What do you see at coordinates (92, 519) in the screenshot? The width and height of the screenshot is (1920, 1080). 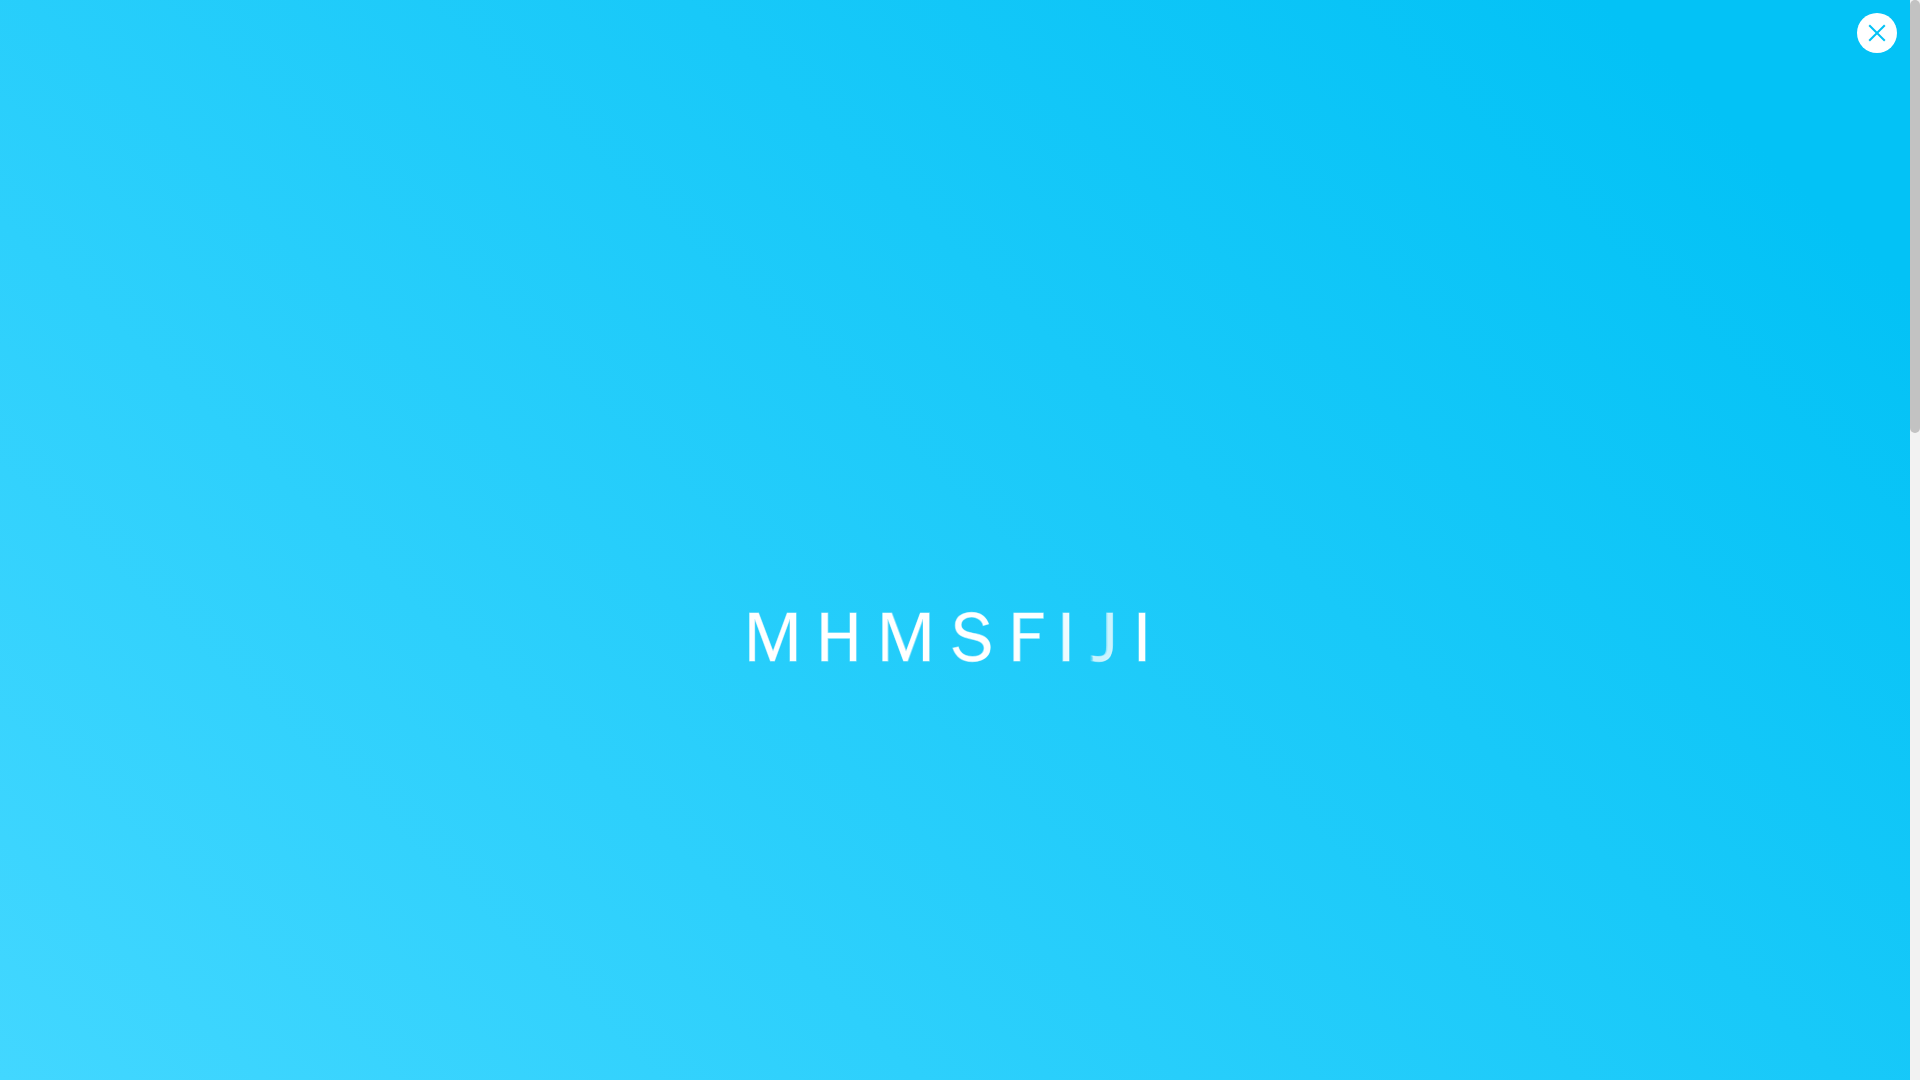 I see `MHMS FIJI` at bounding box center [92, 519].